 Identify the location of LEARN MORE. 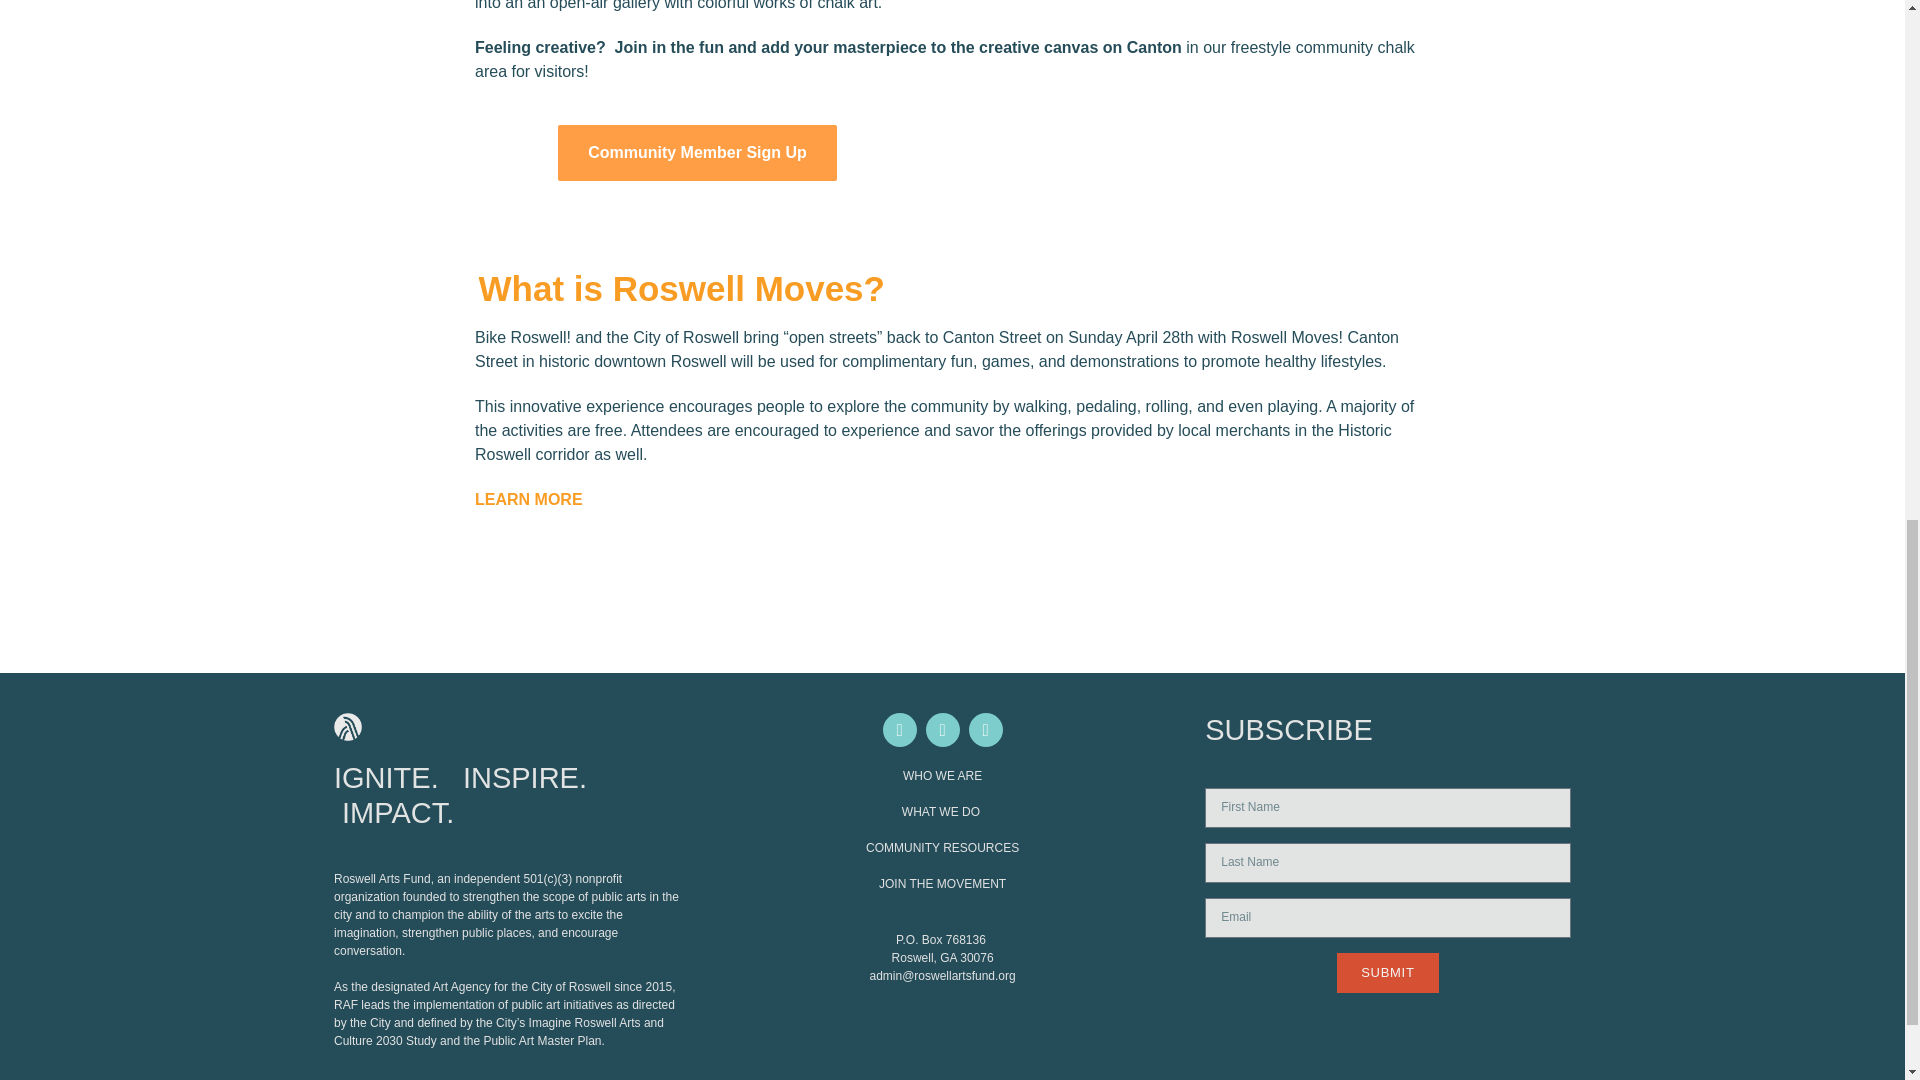
(528, 499).